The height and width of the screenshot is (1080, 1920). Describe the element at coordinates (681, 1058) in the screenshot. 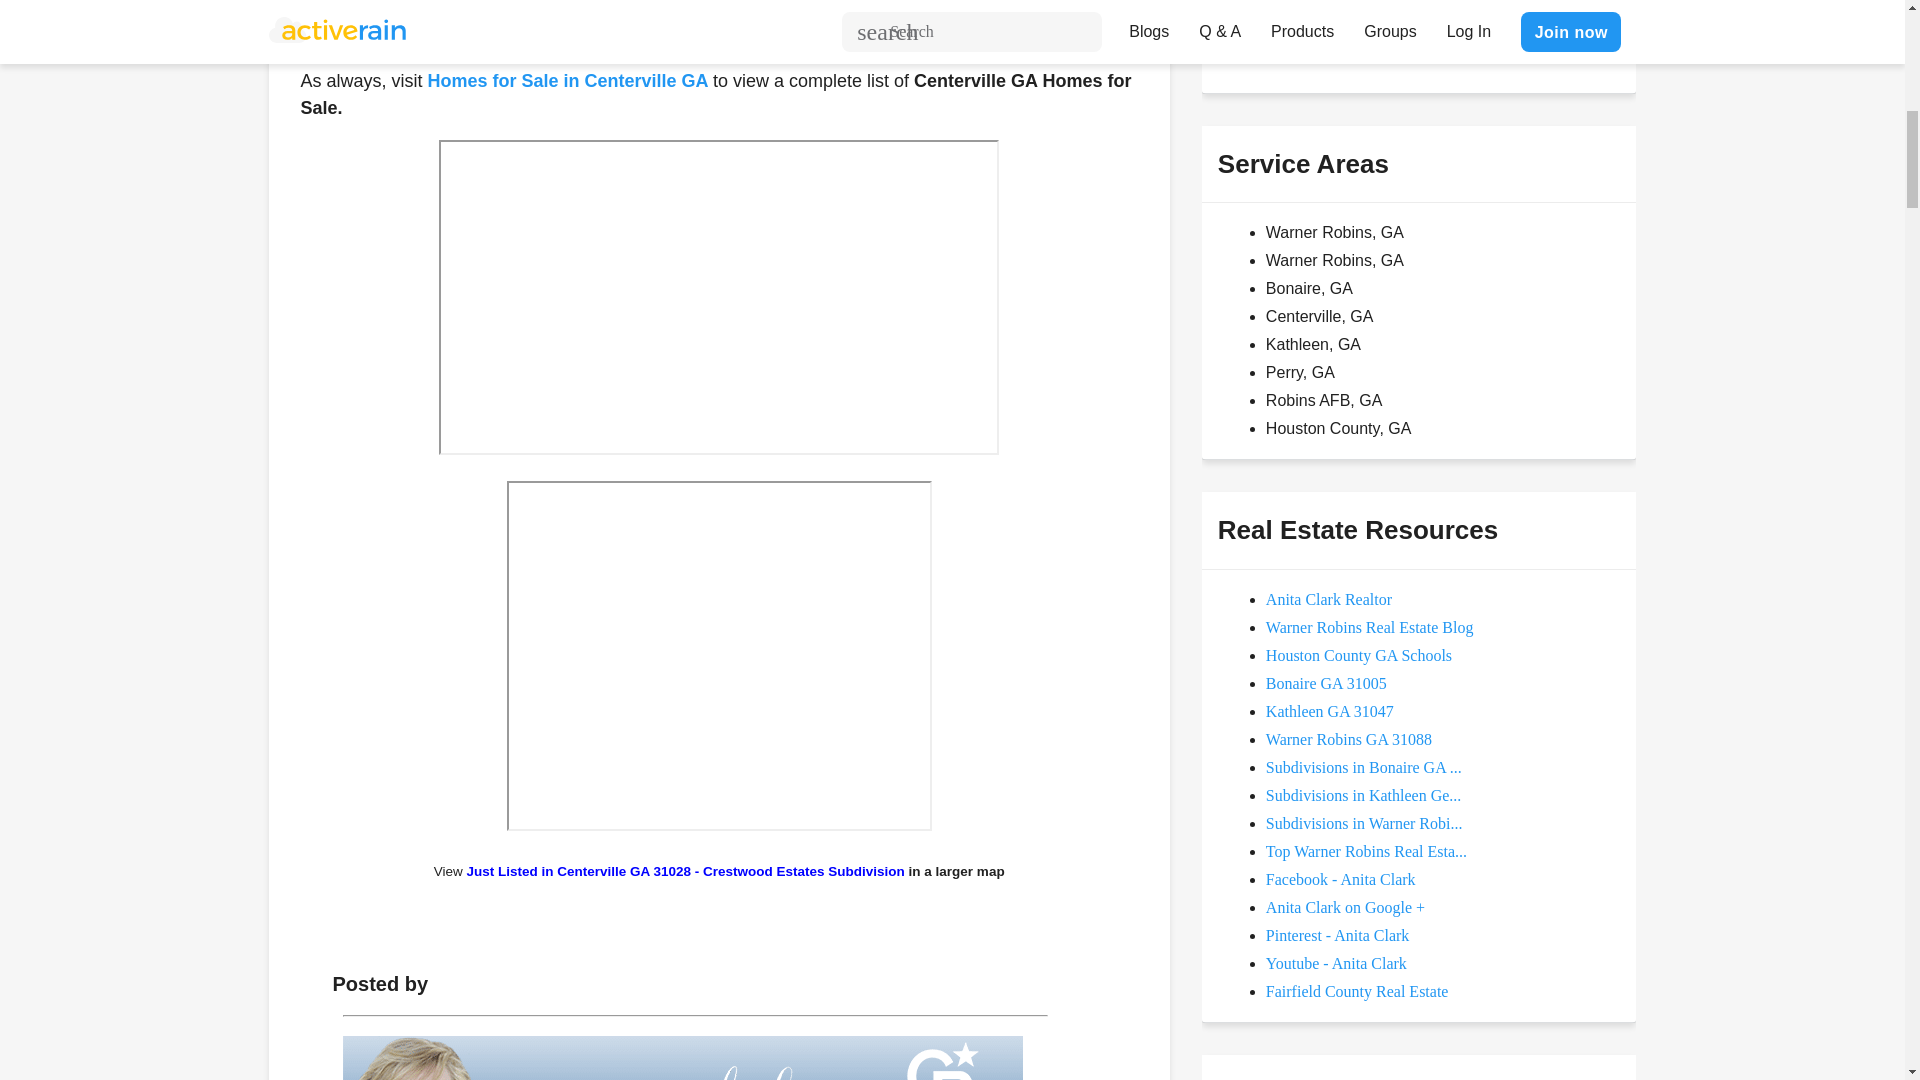

I see `Anita Clark Realtor` at that location.